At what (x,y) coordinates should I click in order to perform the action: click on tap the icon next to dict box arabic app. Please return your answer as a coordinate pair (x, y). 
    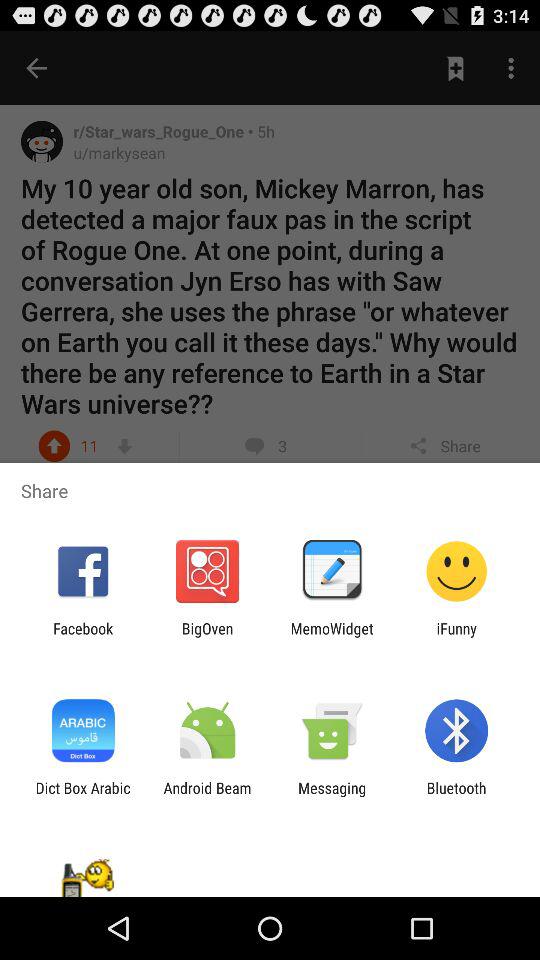
    Looking at the image, I should click on (207, 796).